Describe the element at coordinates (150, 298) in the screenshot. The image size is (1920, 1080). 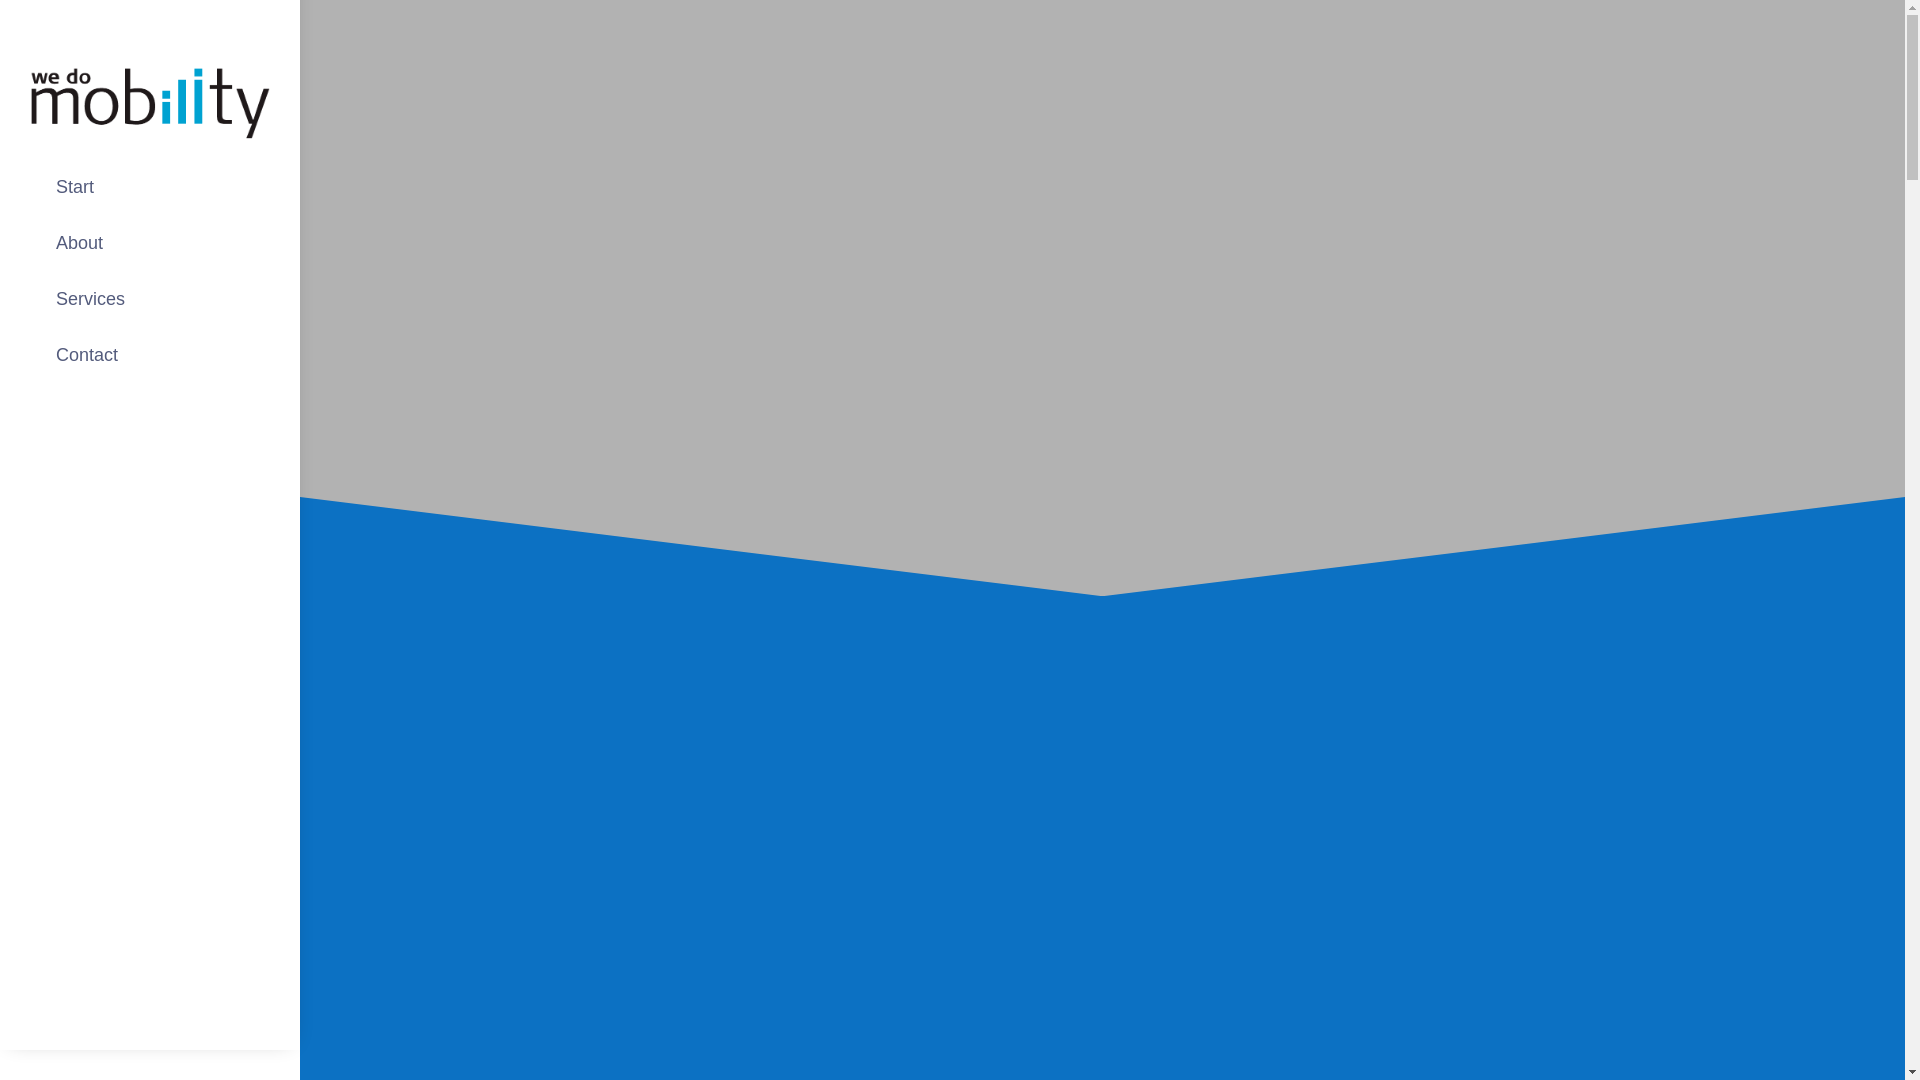
I see `Services` at that location.